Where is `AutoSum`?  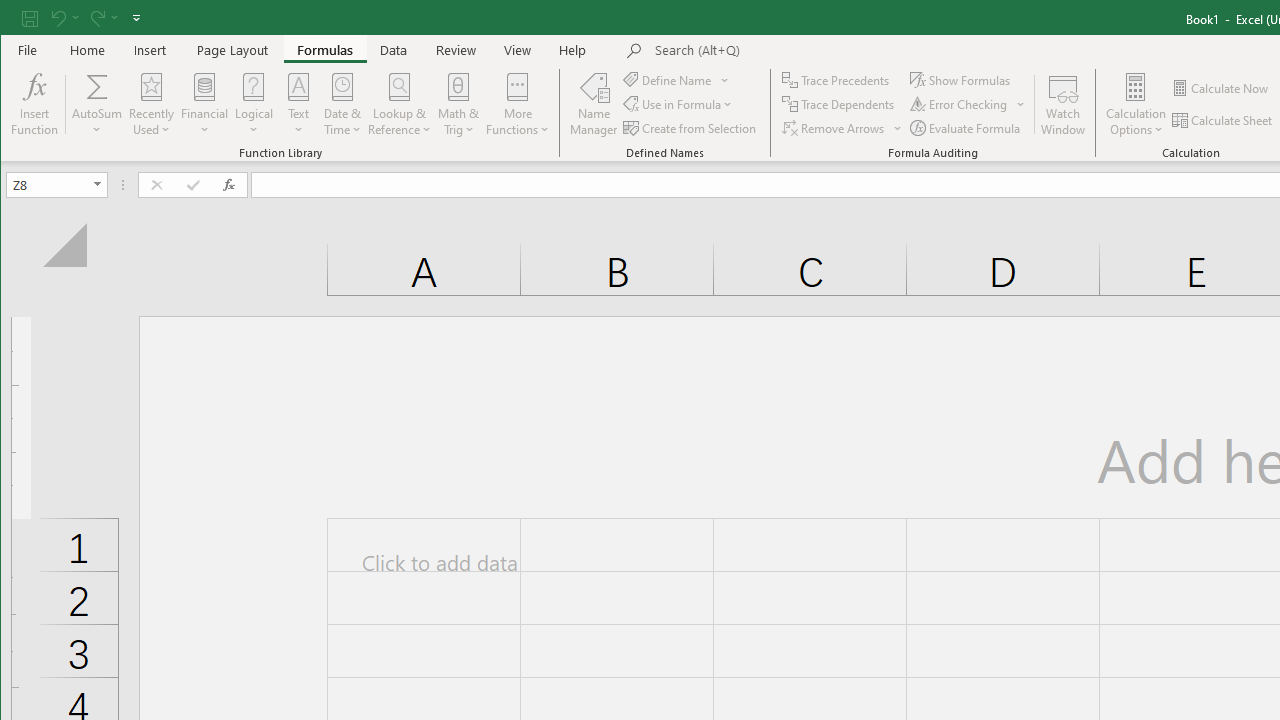
AutoSum is located at coordinates (98, 104).